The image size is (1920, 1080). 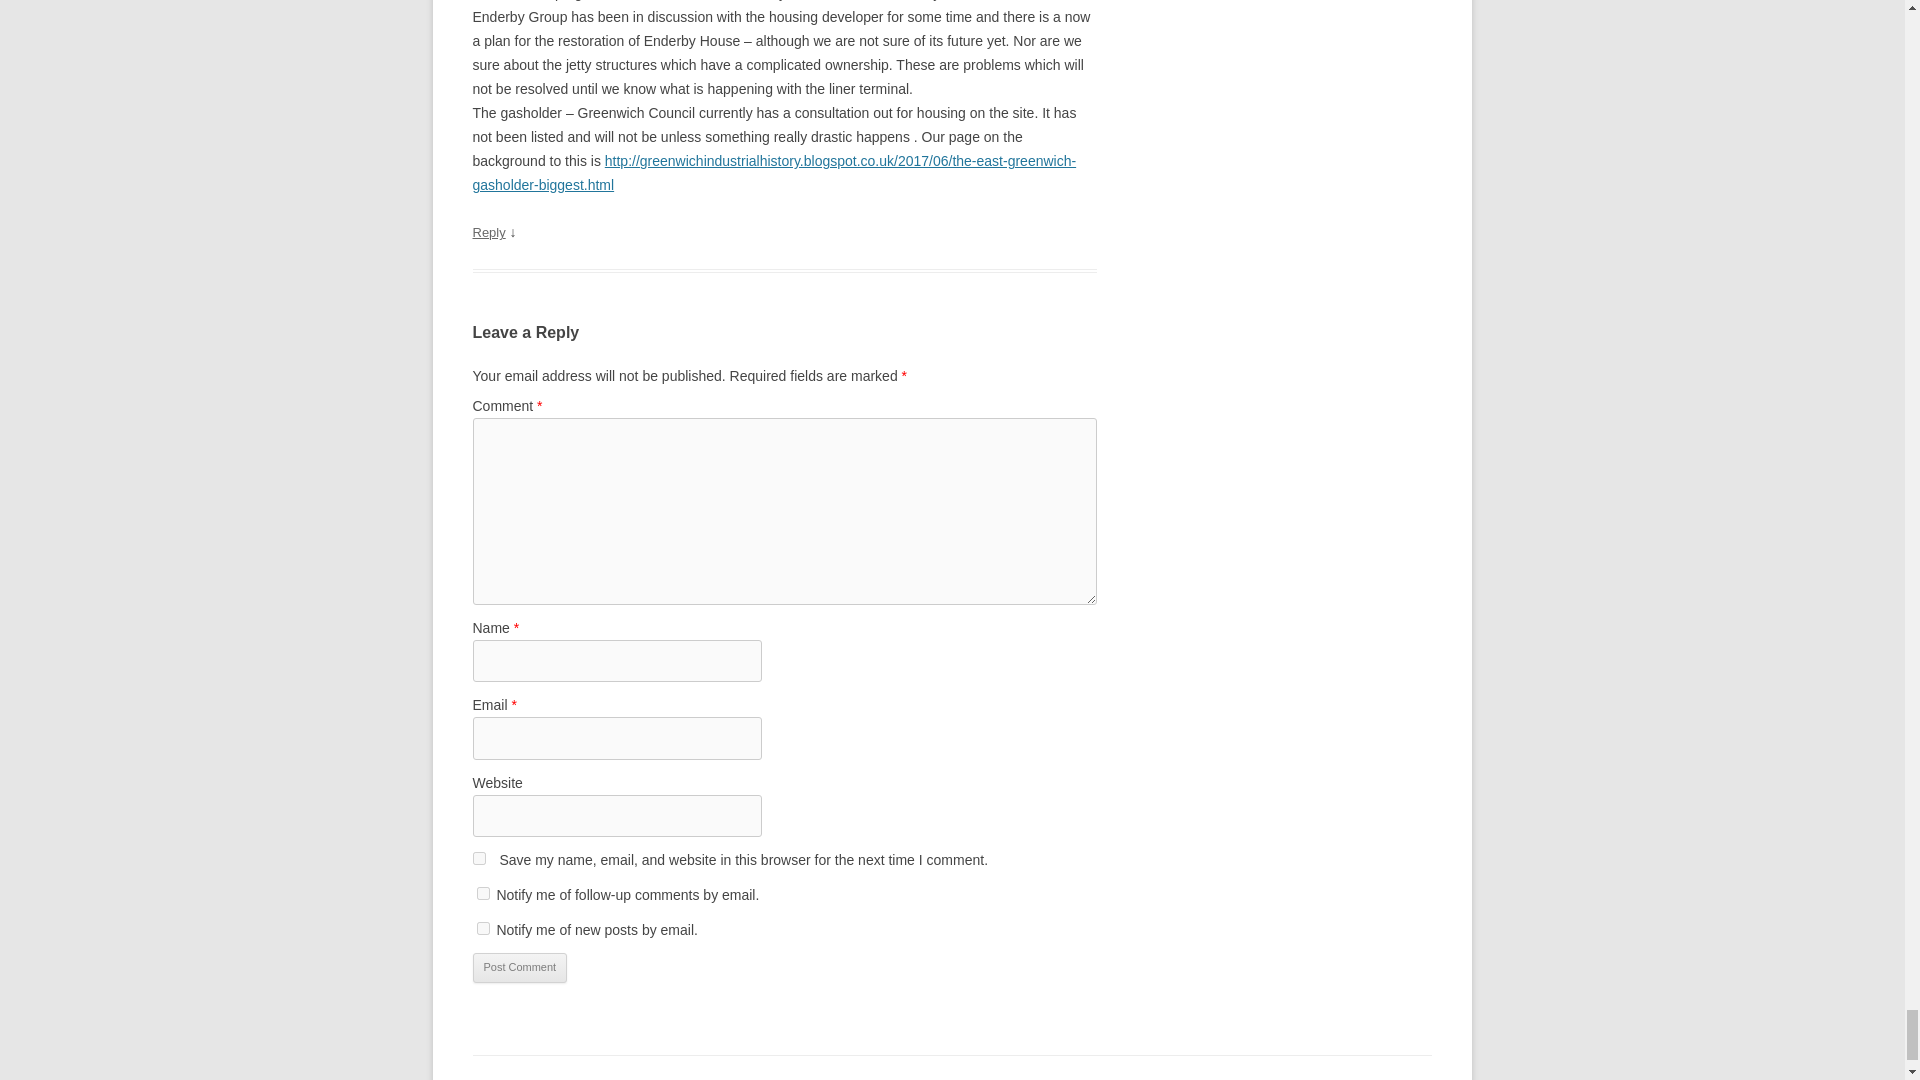 What do you see at coordinates (482, 892) in the screenshot?
I see `subscribe` at bounding box center [482, 892].